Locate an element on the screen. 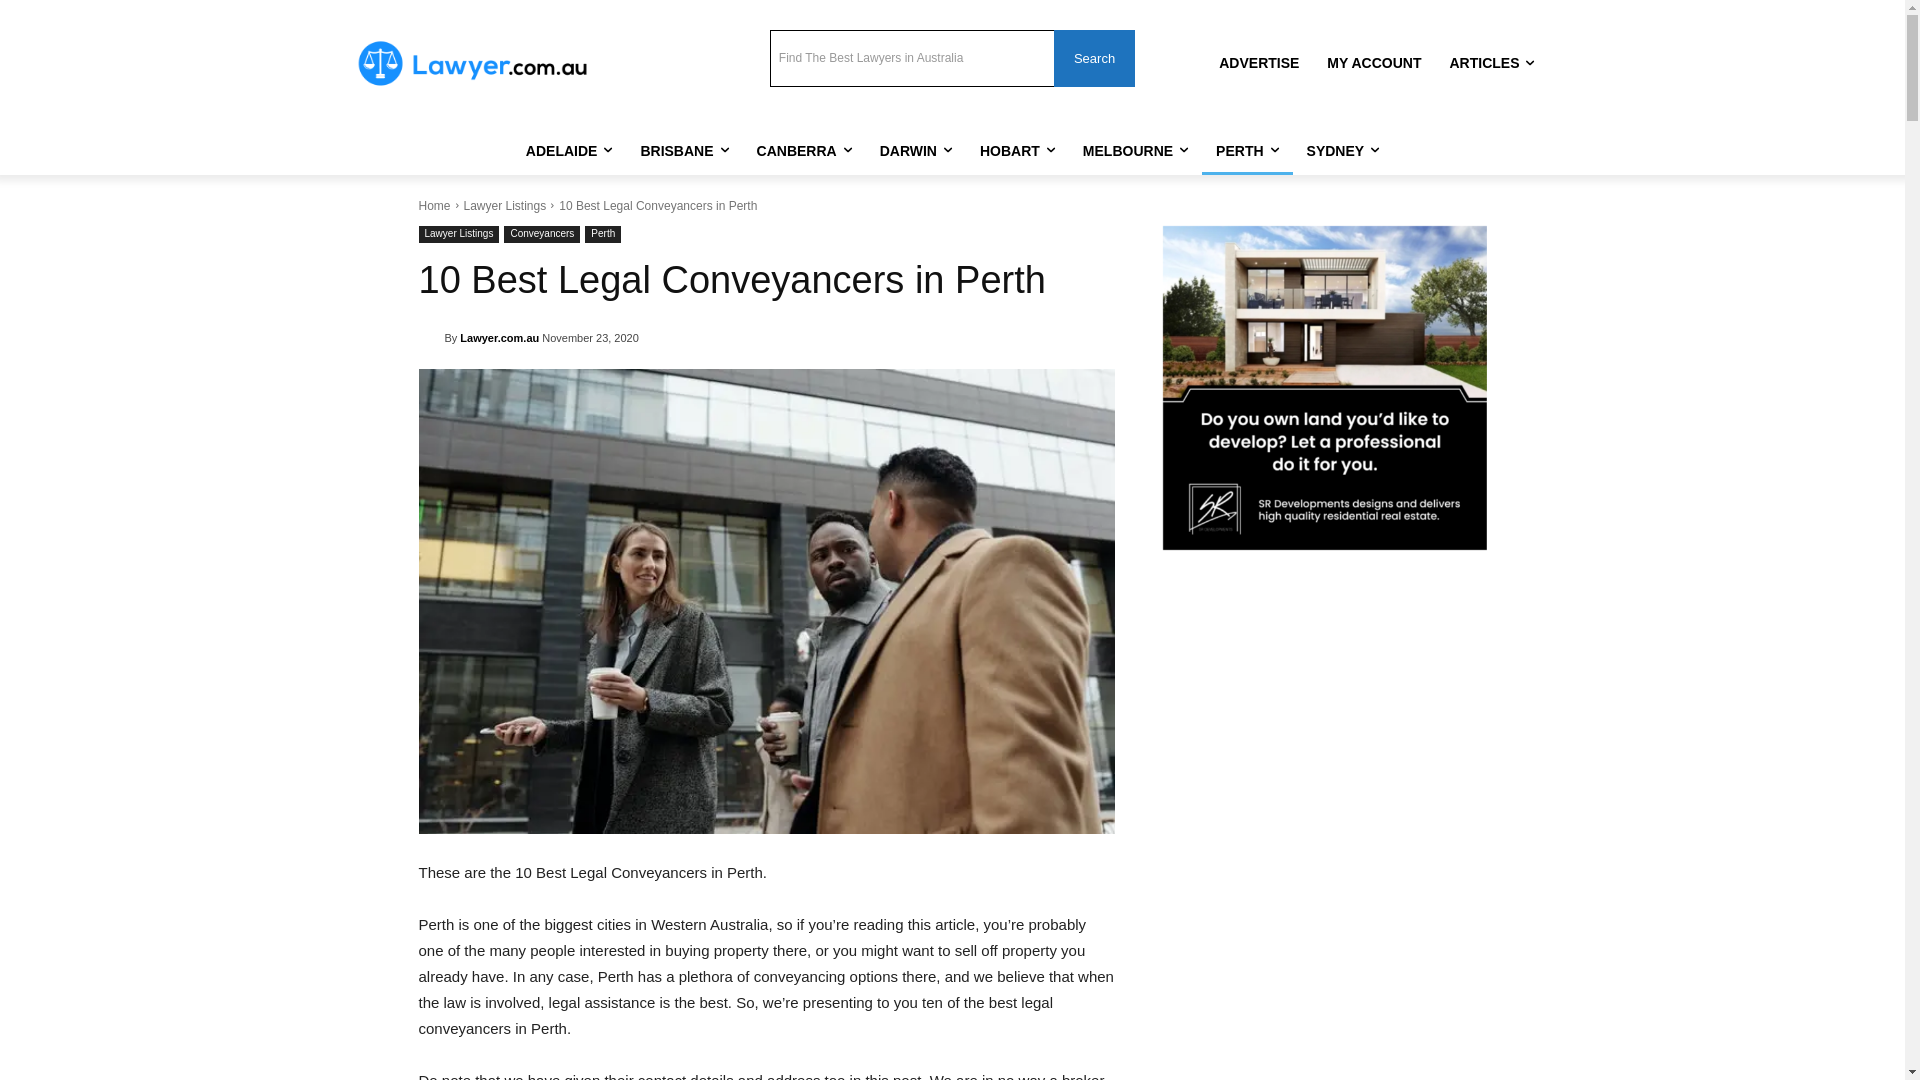  BRISBANE is located at coordinates (684, 151).